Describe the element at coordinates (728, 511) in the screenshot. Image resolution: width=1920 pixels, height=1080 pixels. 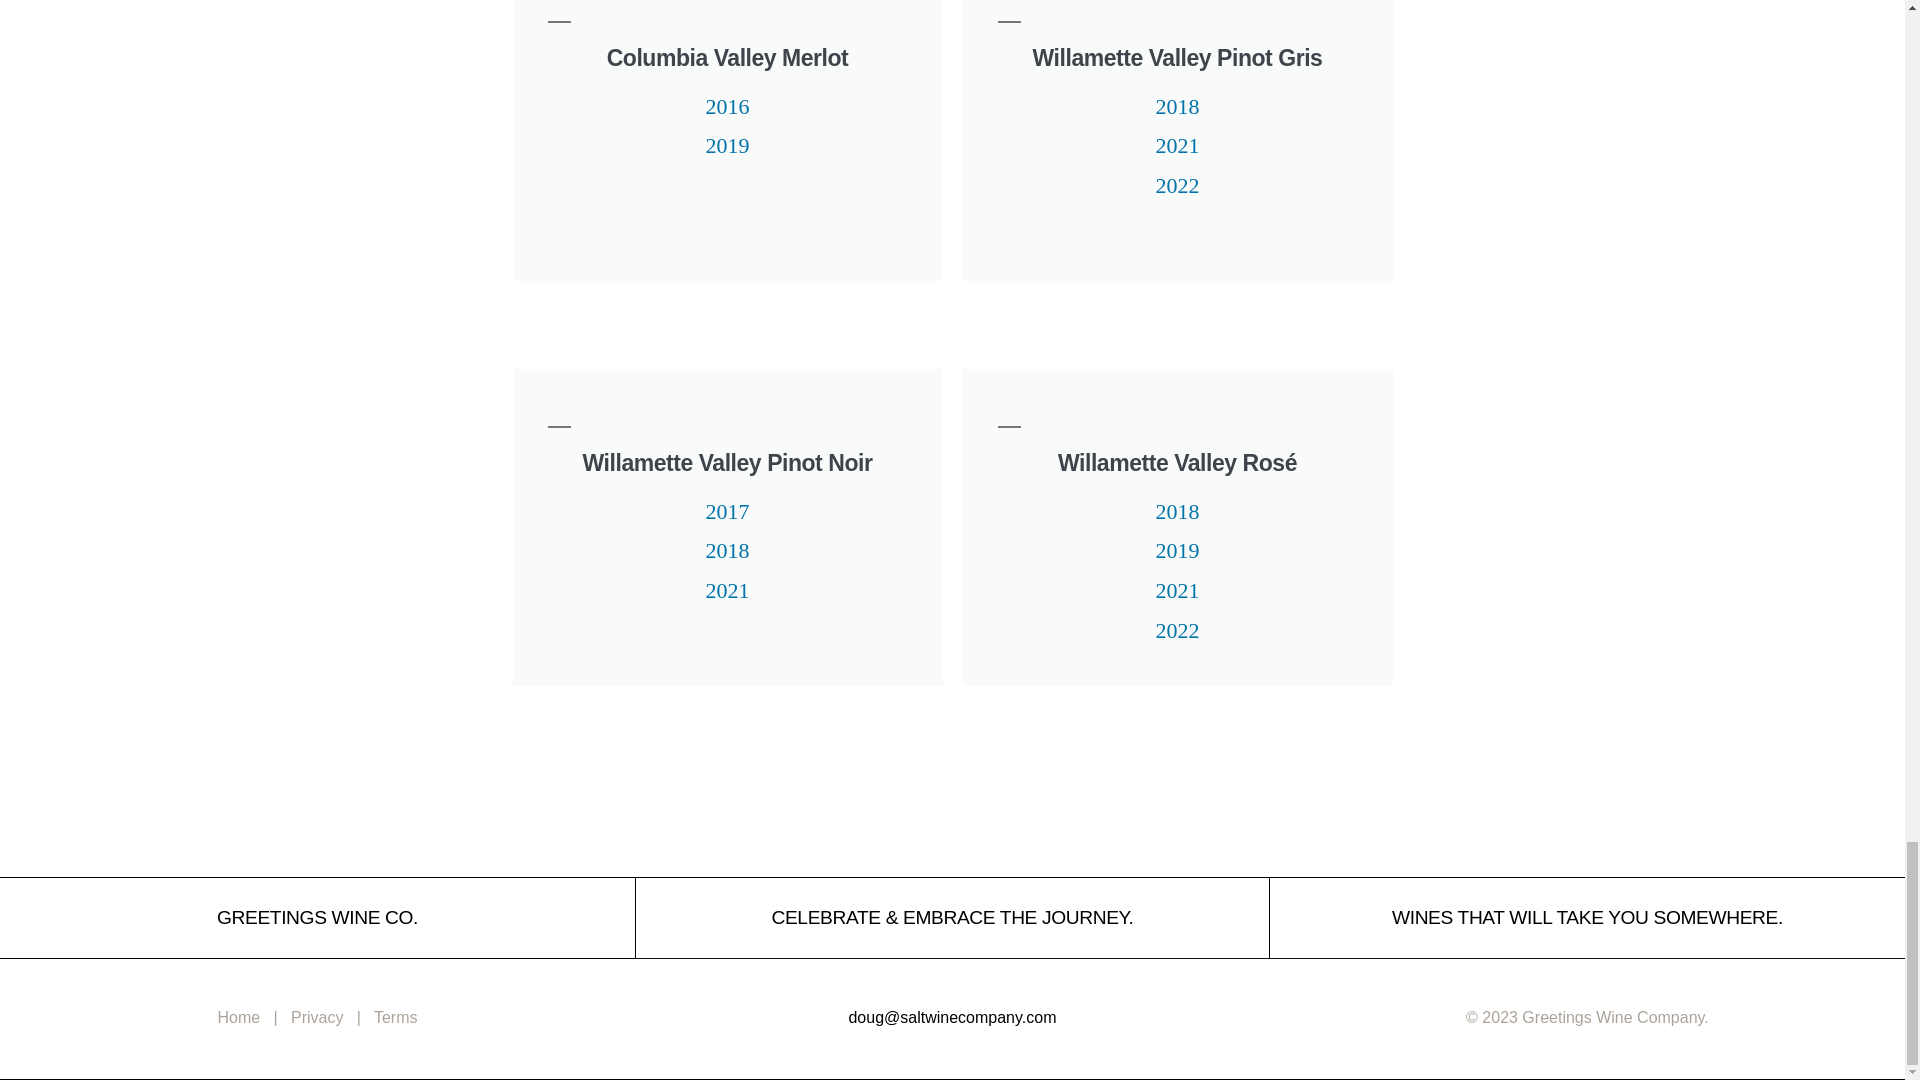
I see `2017` at that location.